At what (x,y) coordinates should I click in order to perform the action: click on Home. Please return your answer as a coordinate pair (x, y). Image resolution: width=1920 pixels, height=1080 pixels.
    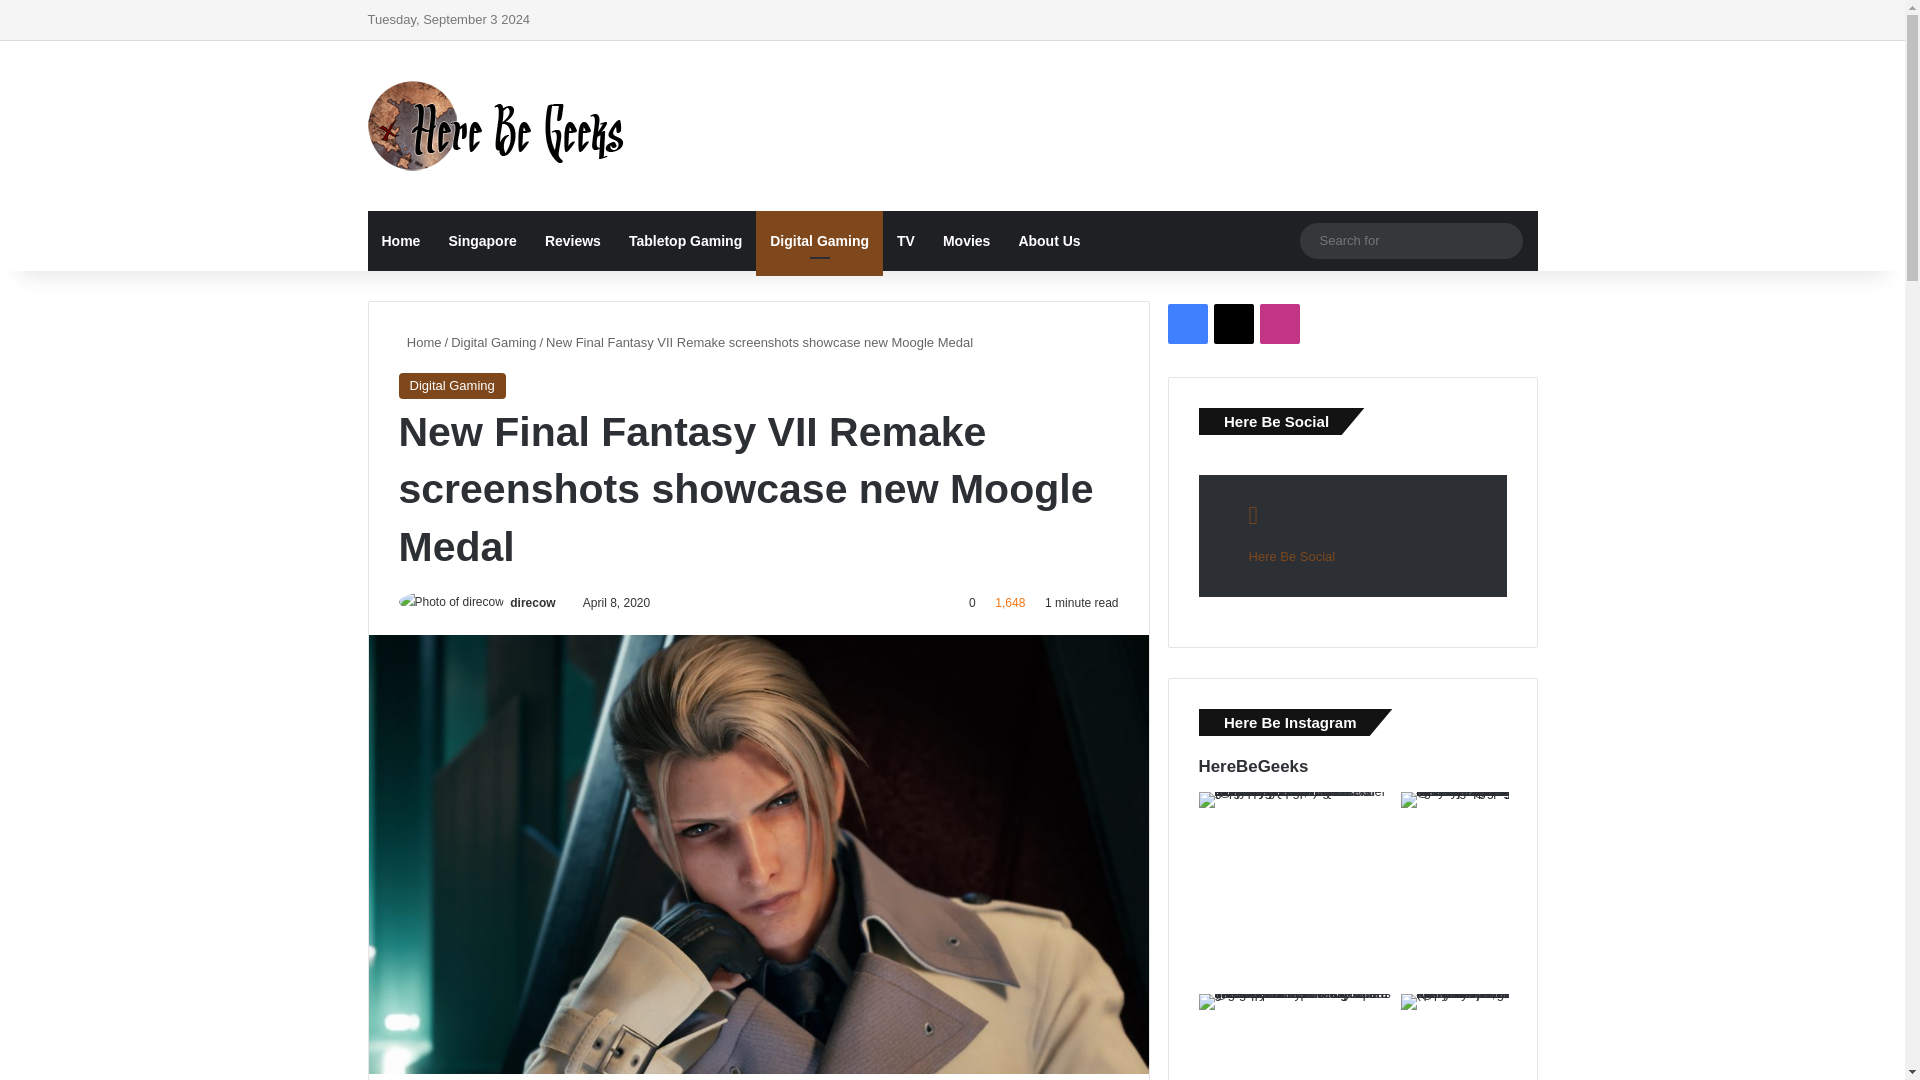
    Looking at the image, I should click on (402, 240).